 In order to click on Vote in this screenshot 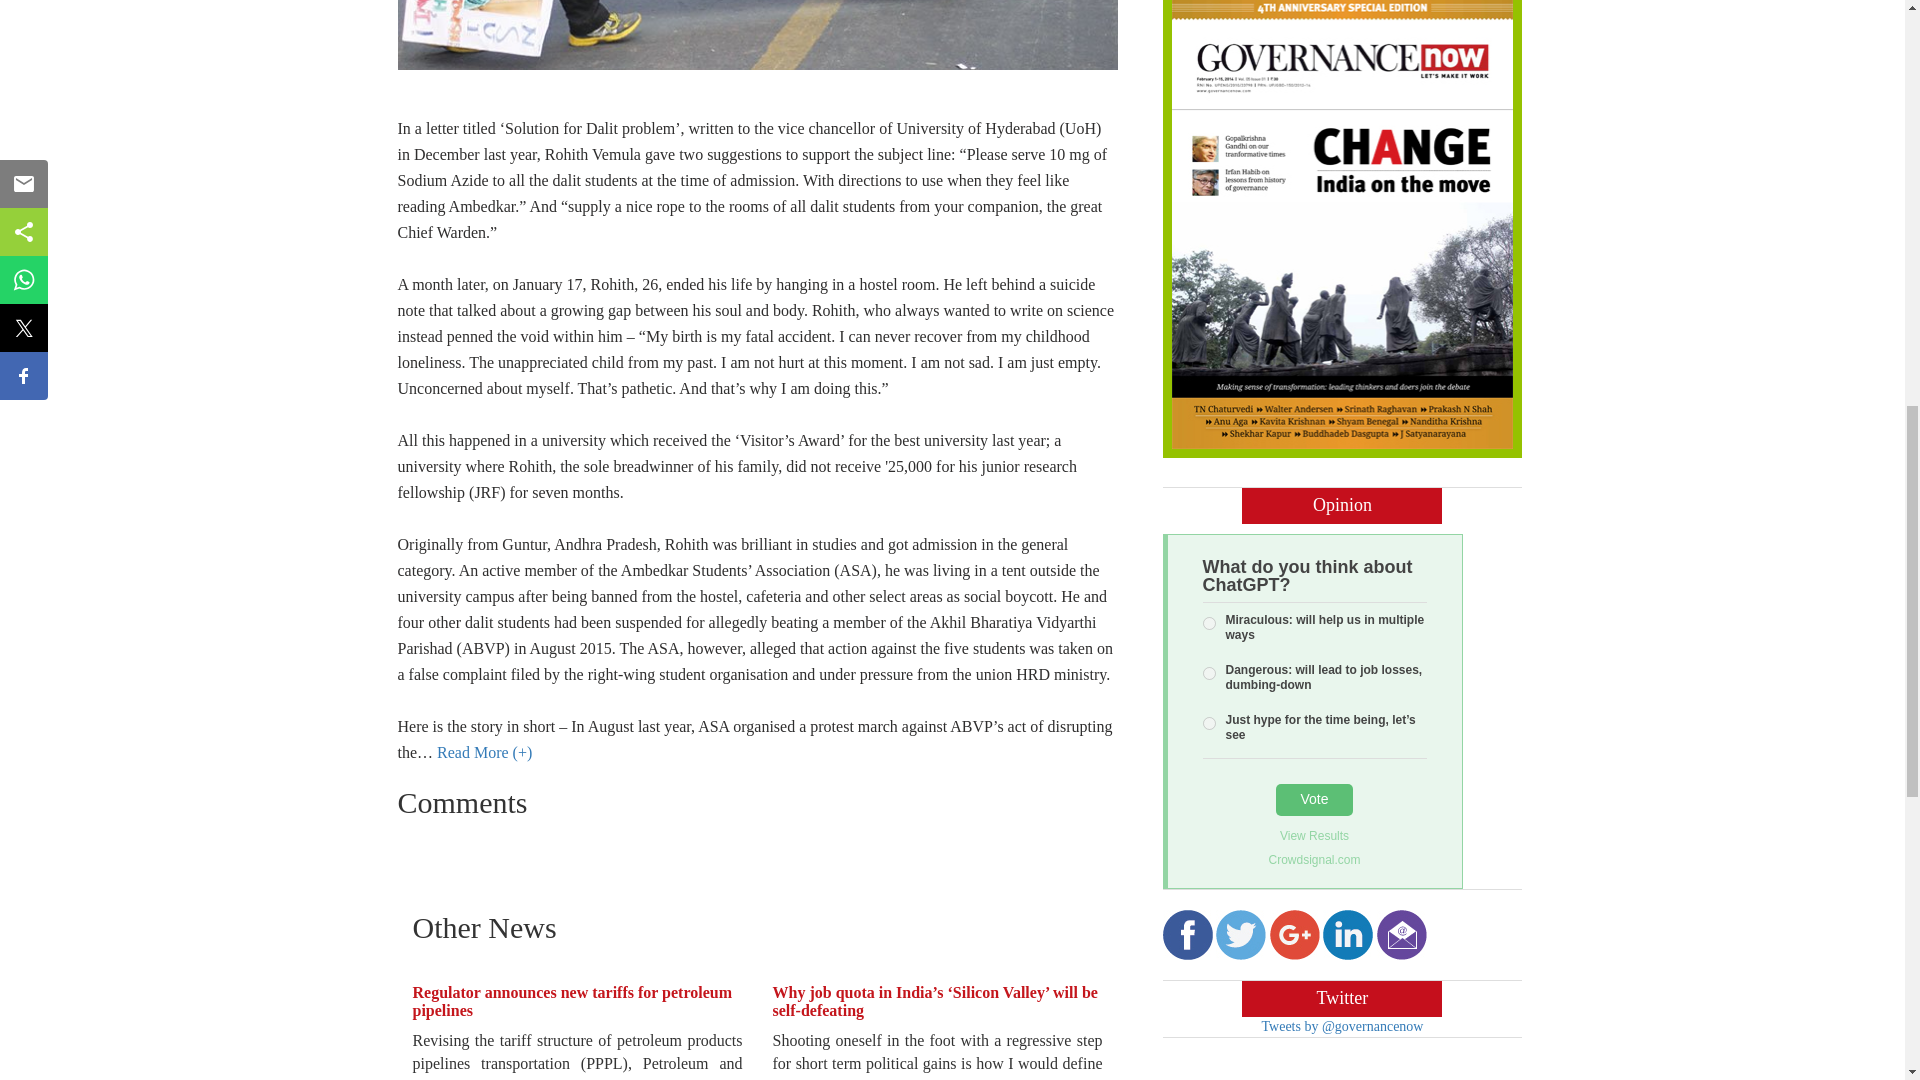, I will do `click(1314, 800)`.